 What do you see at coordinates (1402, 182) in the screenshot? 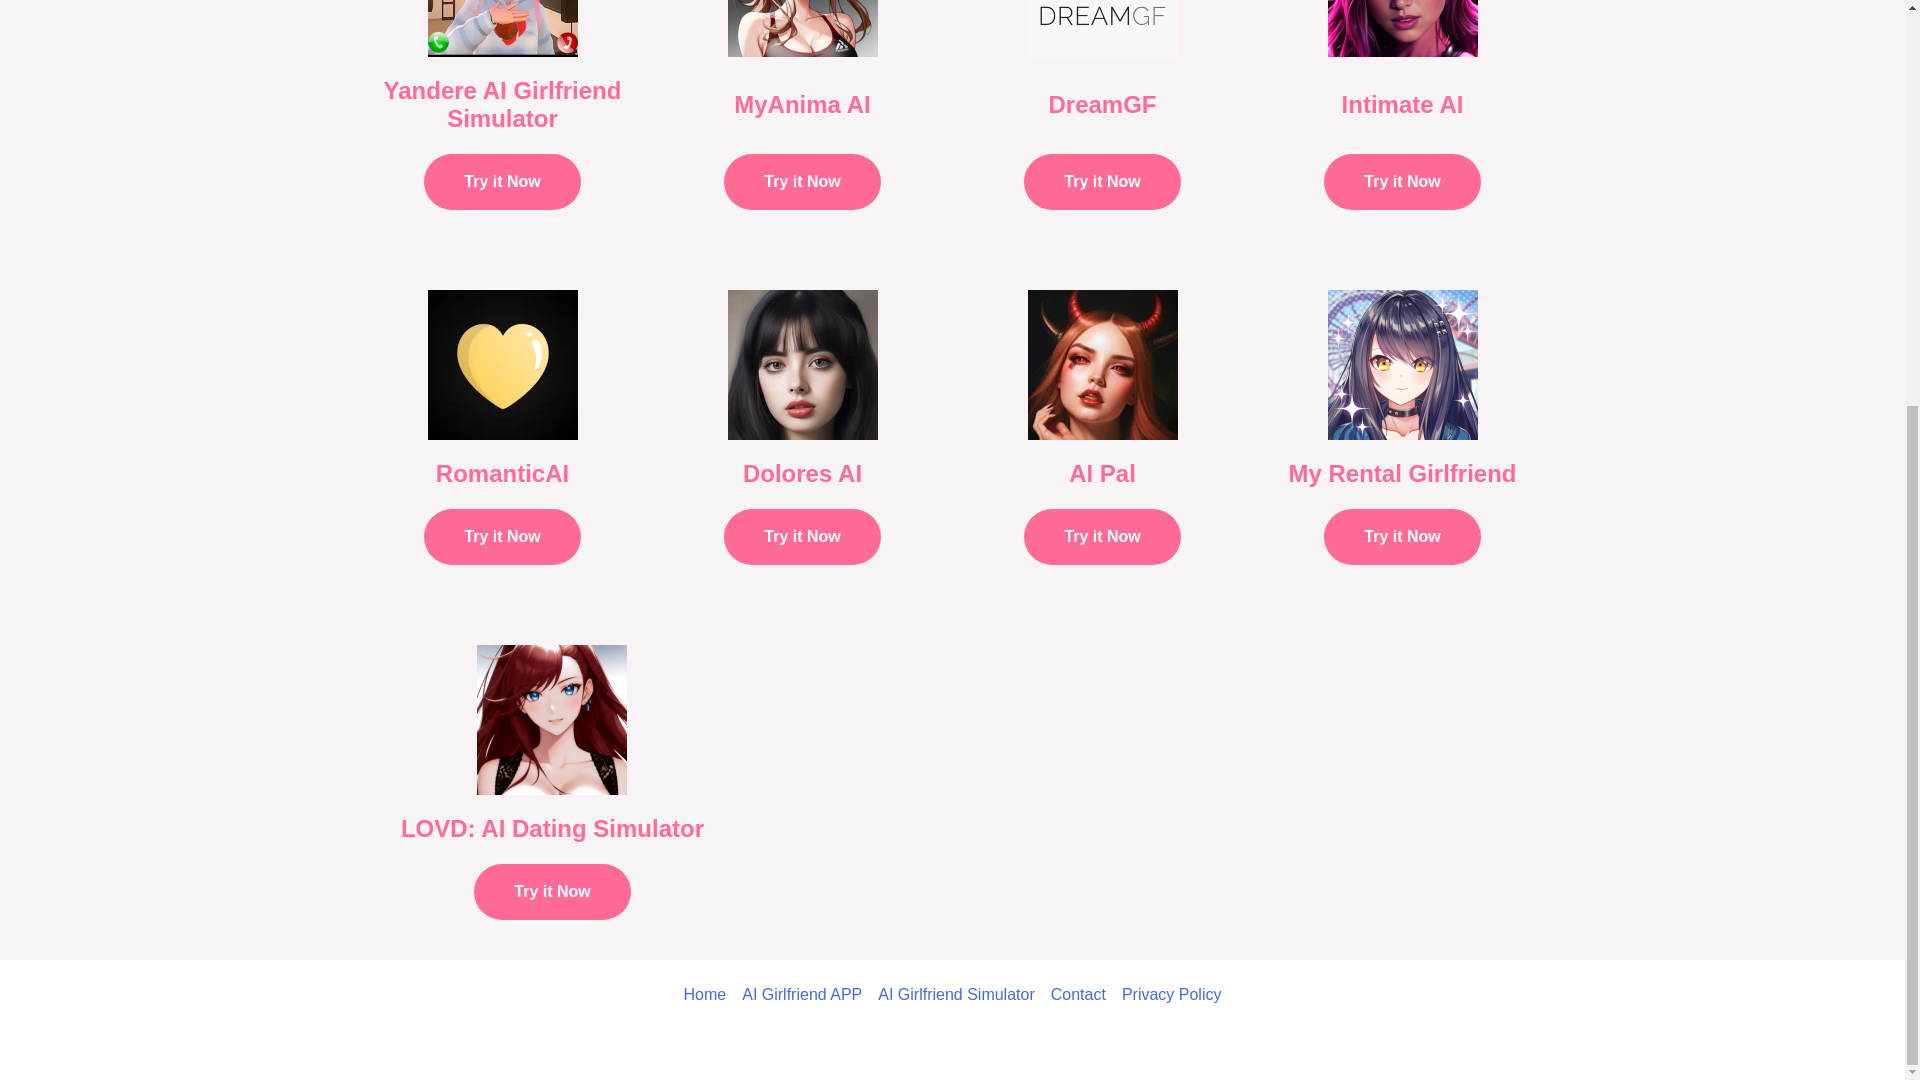
I see `Try it Now` at bounding box center [1402, 182].